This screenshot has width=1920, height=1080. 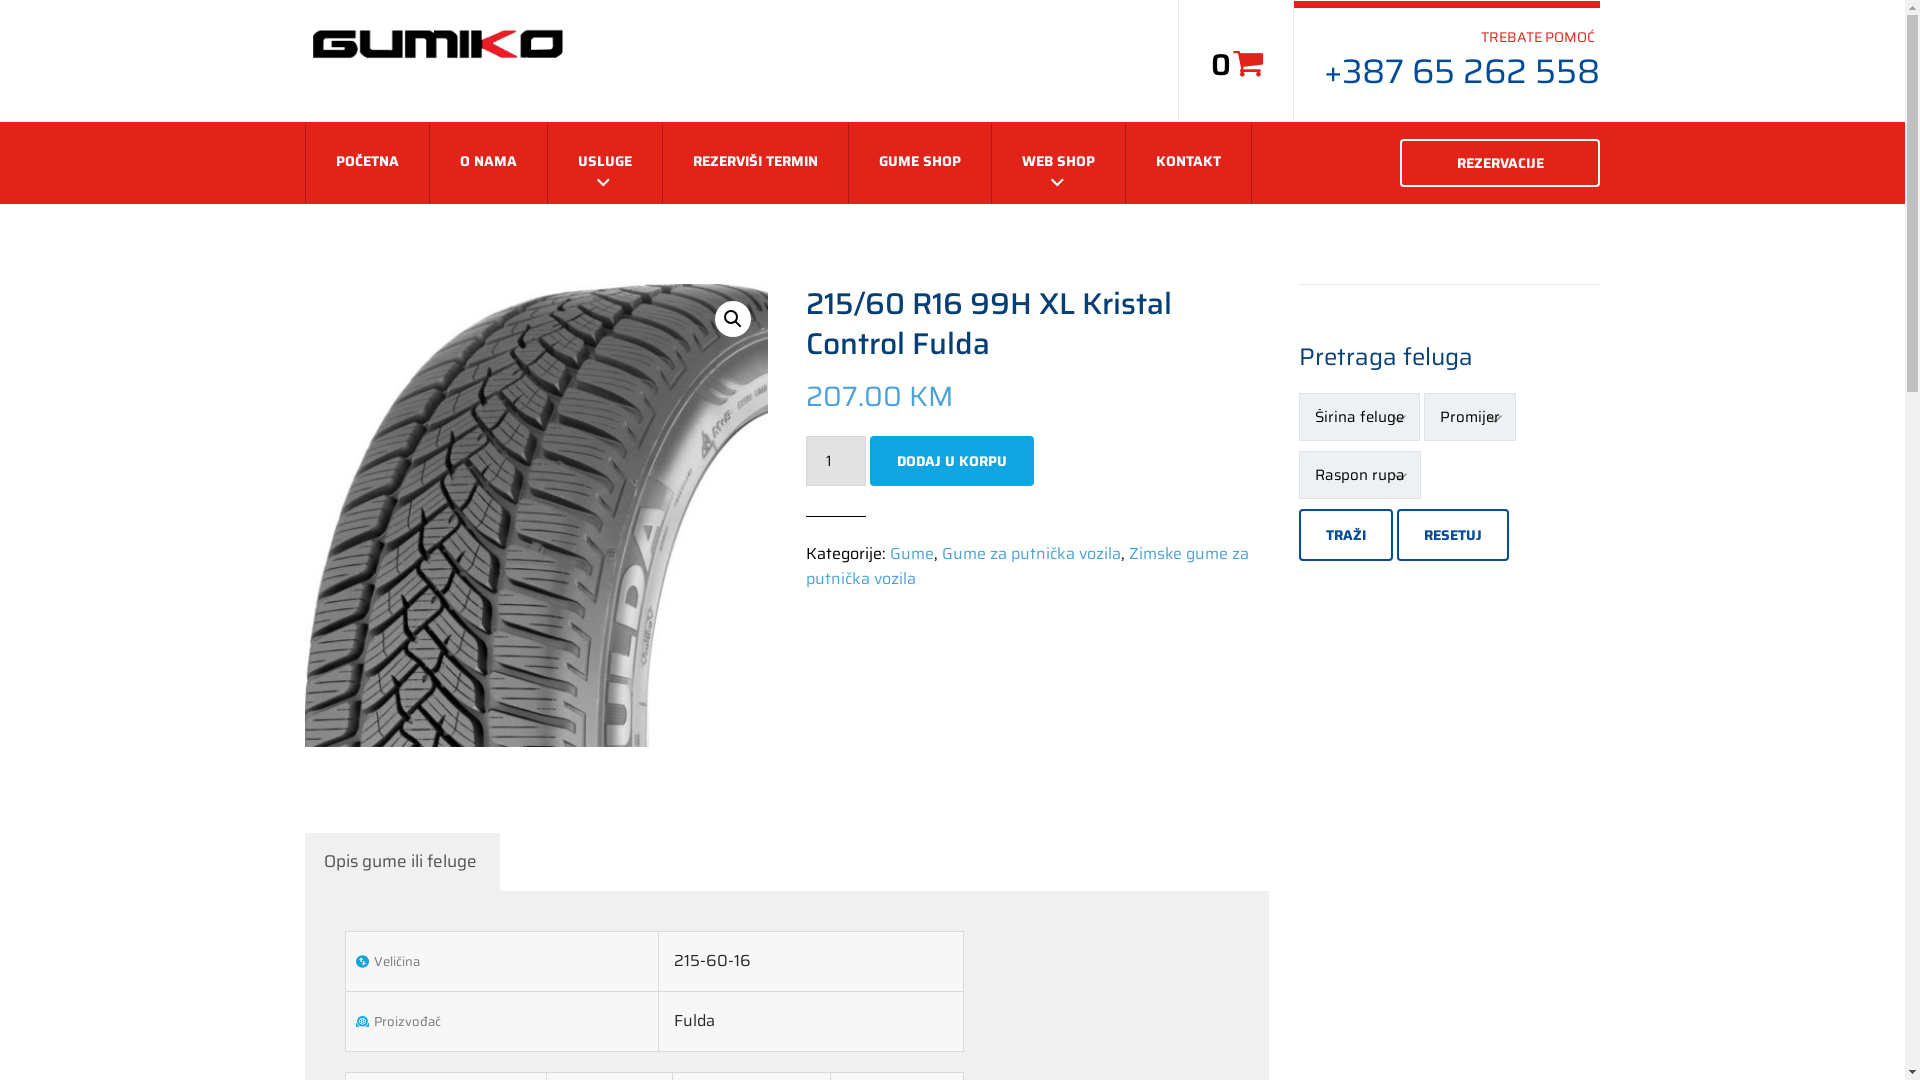 I want to click on RESETUJ, so click(x=1453, y=534).